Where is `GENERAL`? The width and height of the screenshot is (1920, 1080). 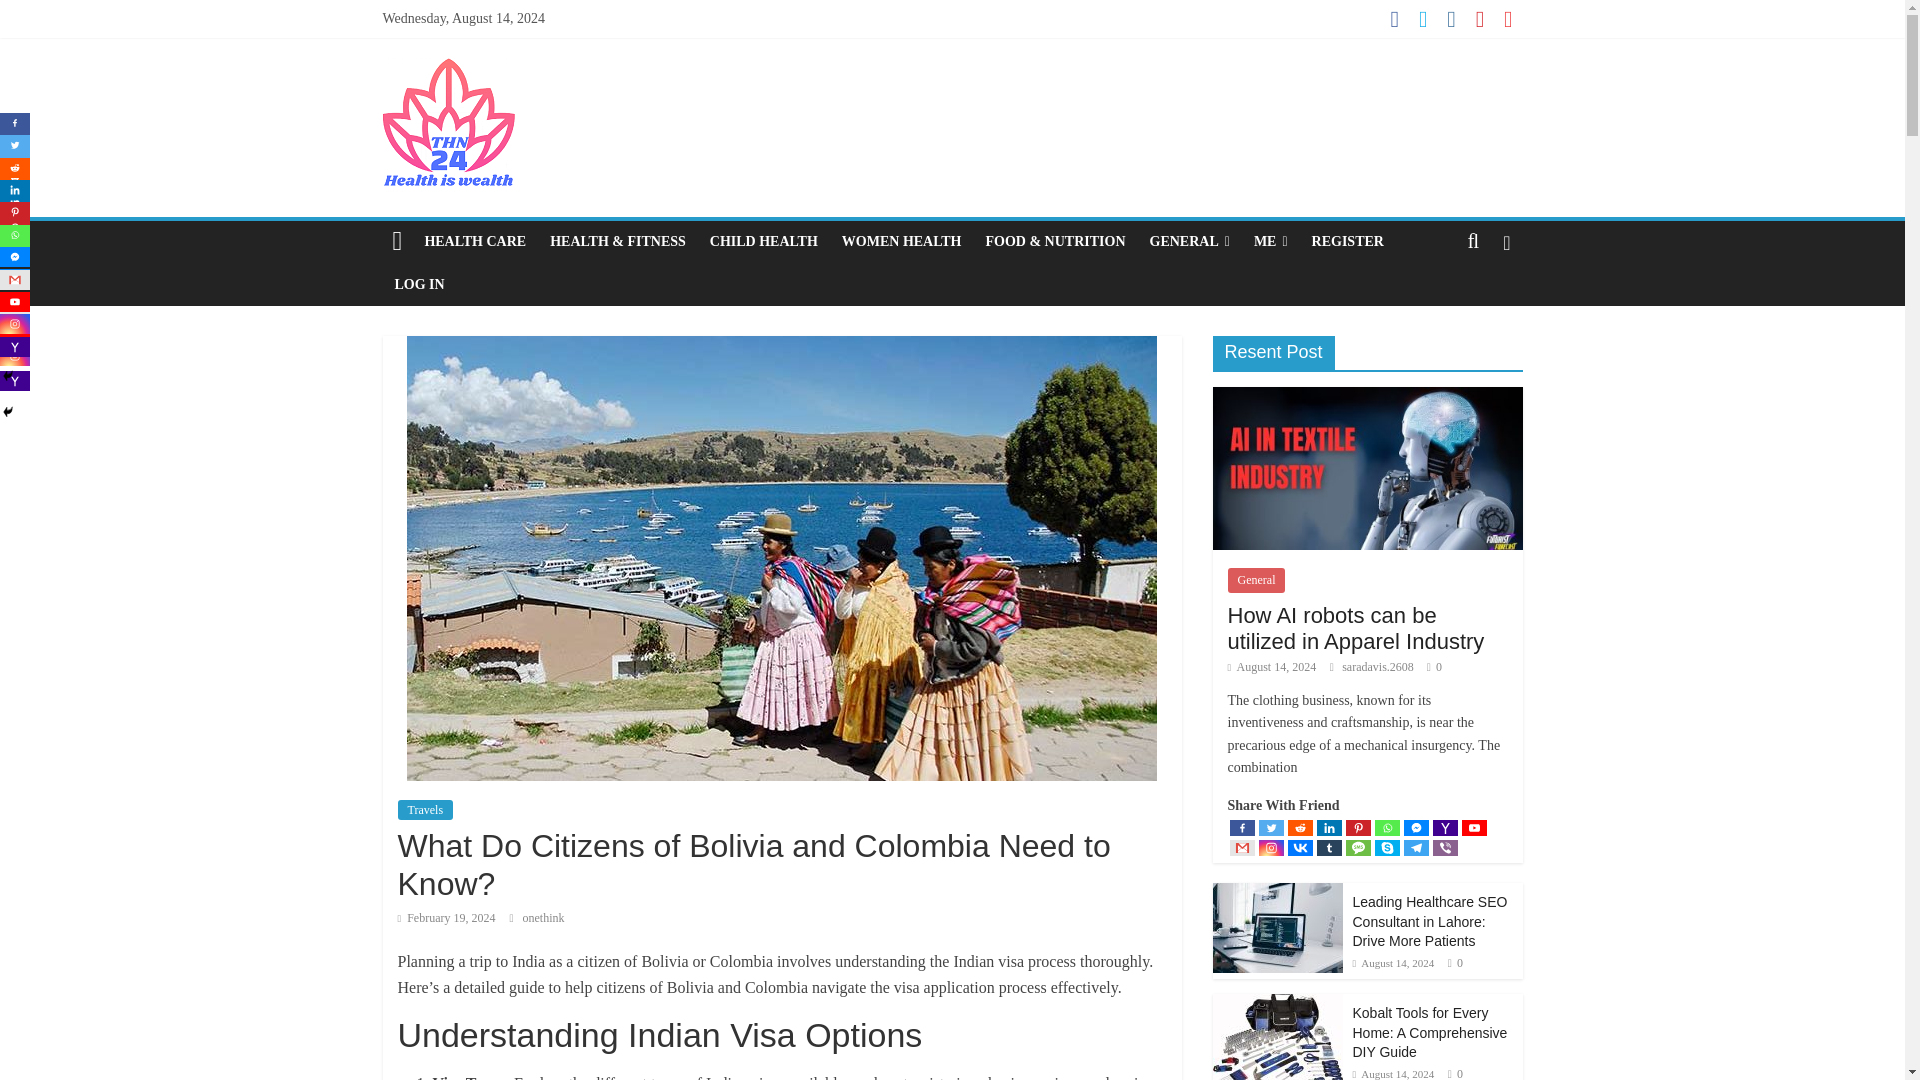 GENERAL is located at coordinates (1190, 242).